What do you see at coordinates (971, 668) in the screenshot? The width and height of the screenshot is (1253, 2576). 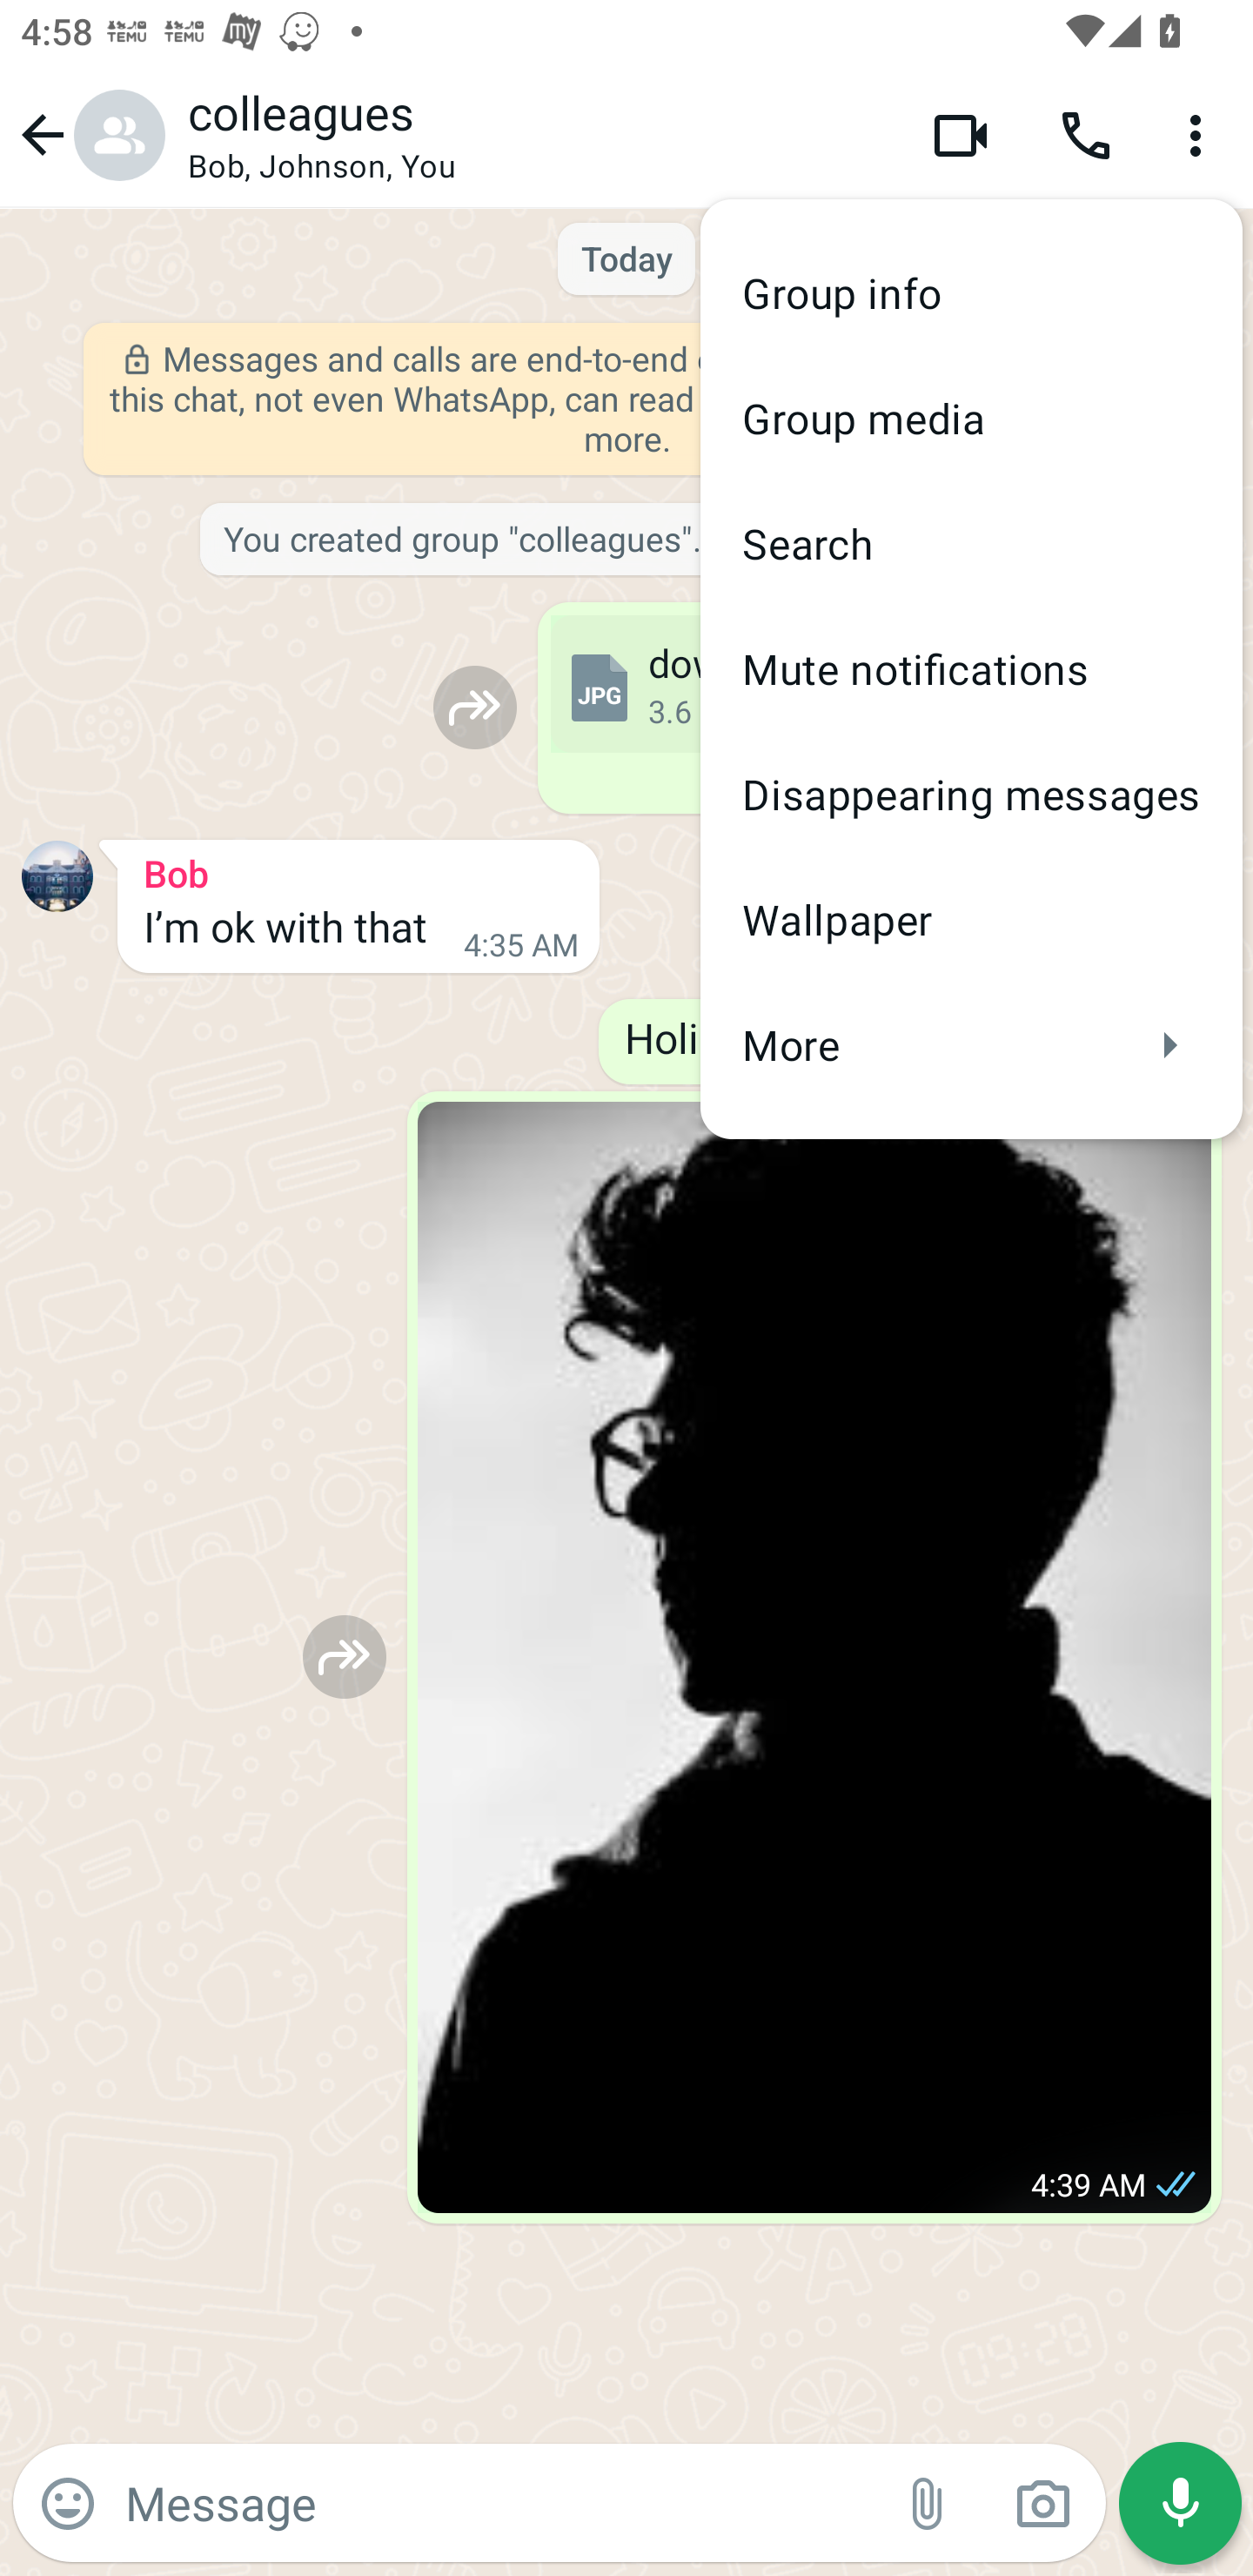 I see `Mute notifications` at bounding box center [971, 668].